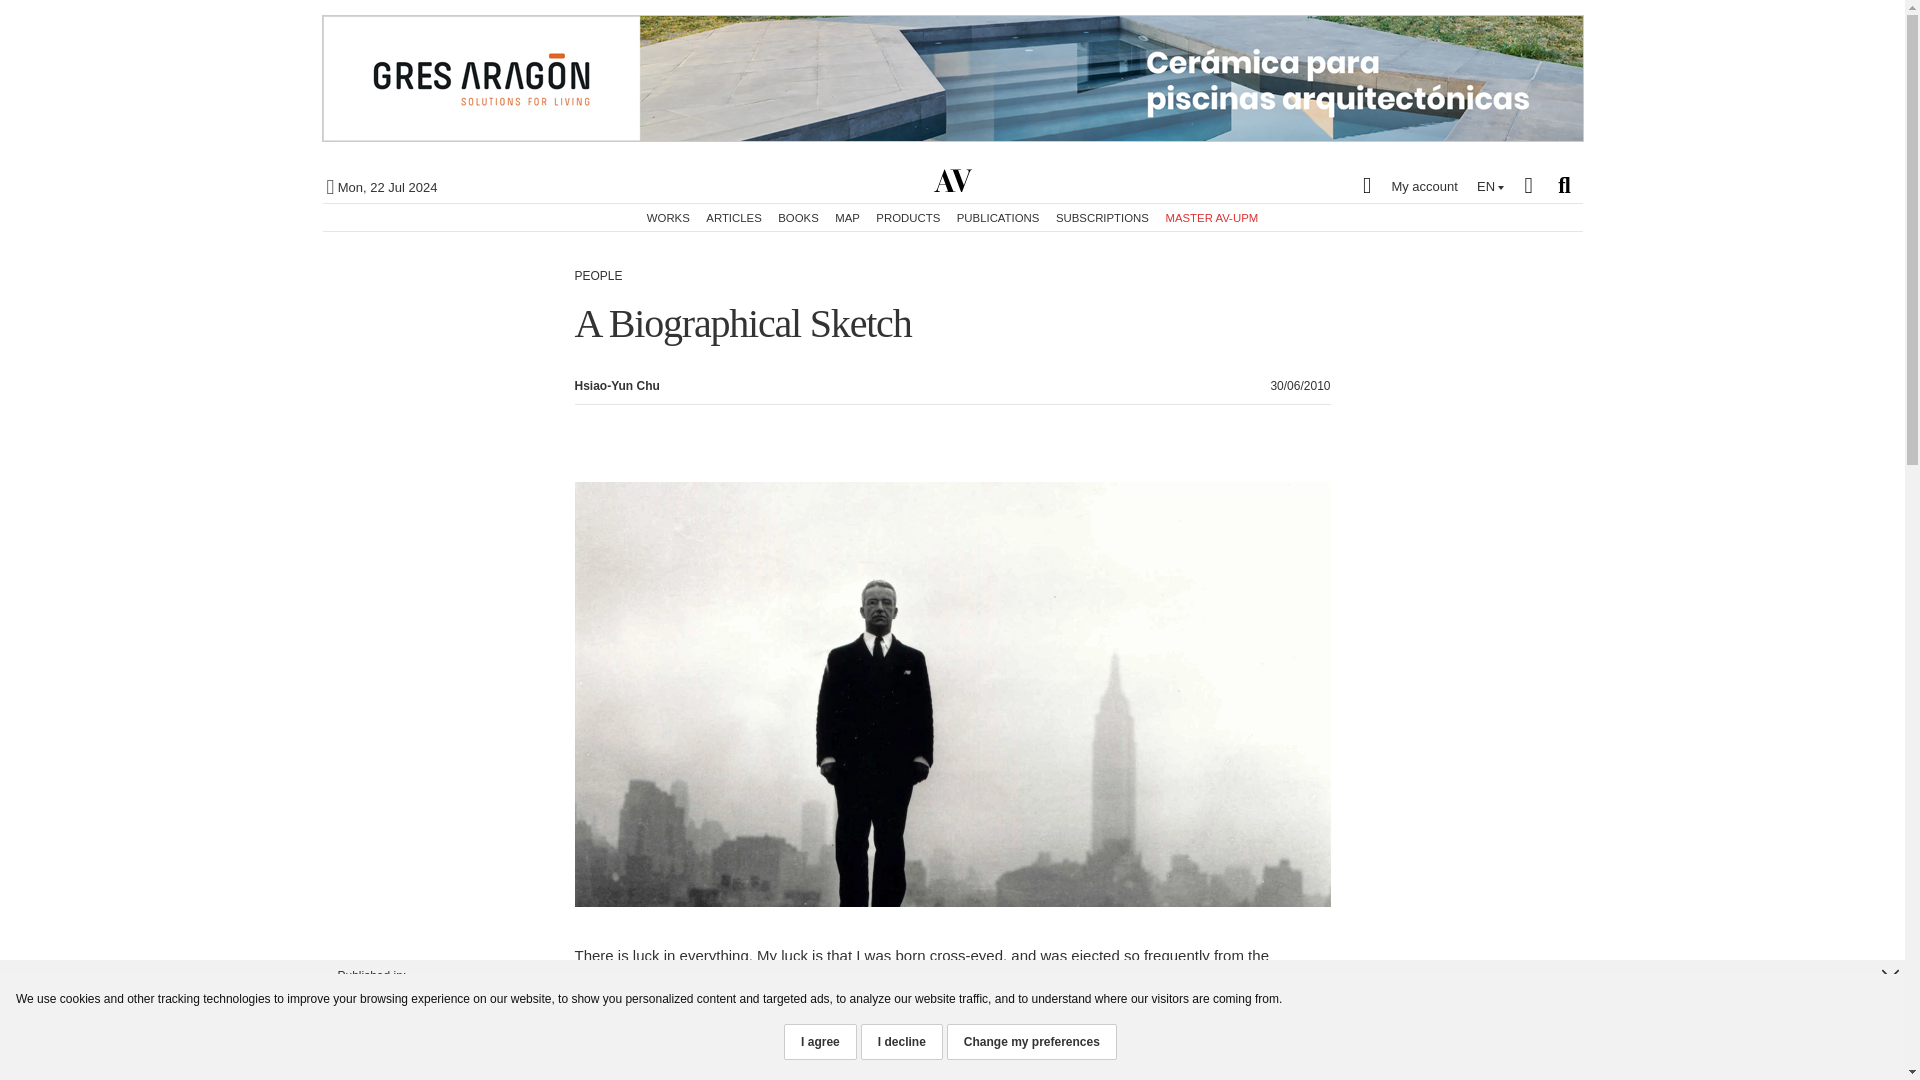  What do you see at coordinates (1405, 184) in the screenshot?
I see `My account` at bounding box center [1405, 184].